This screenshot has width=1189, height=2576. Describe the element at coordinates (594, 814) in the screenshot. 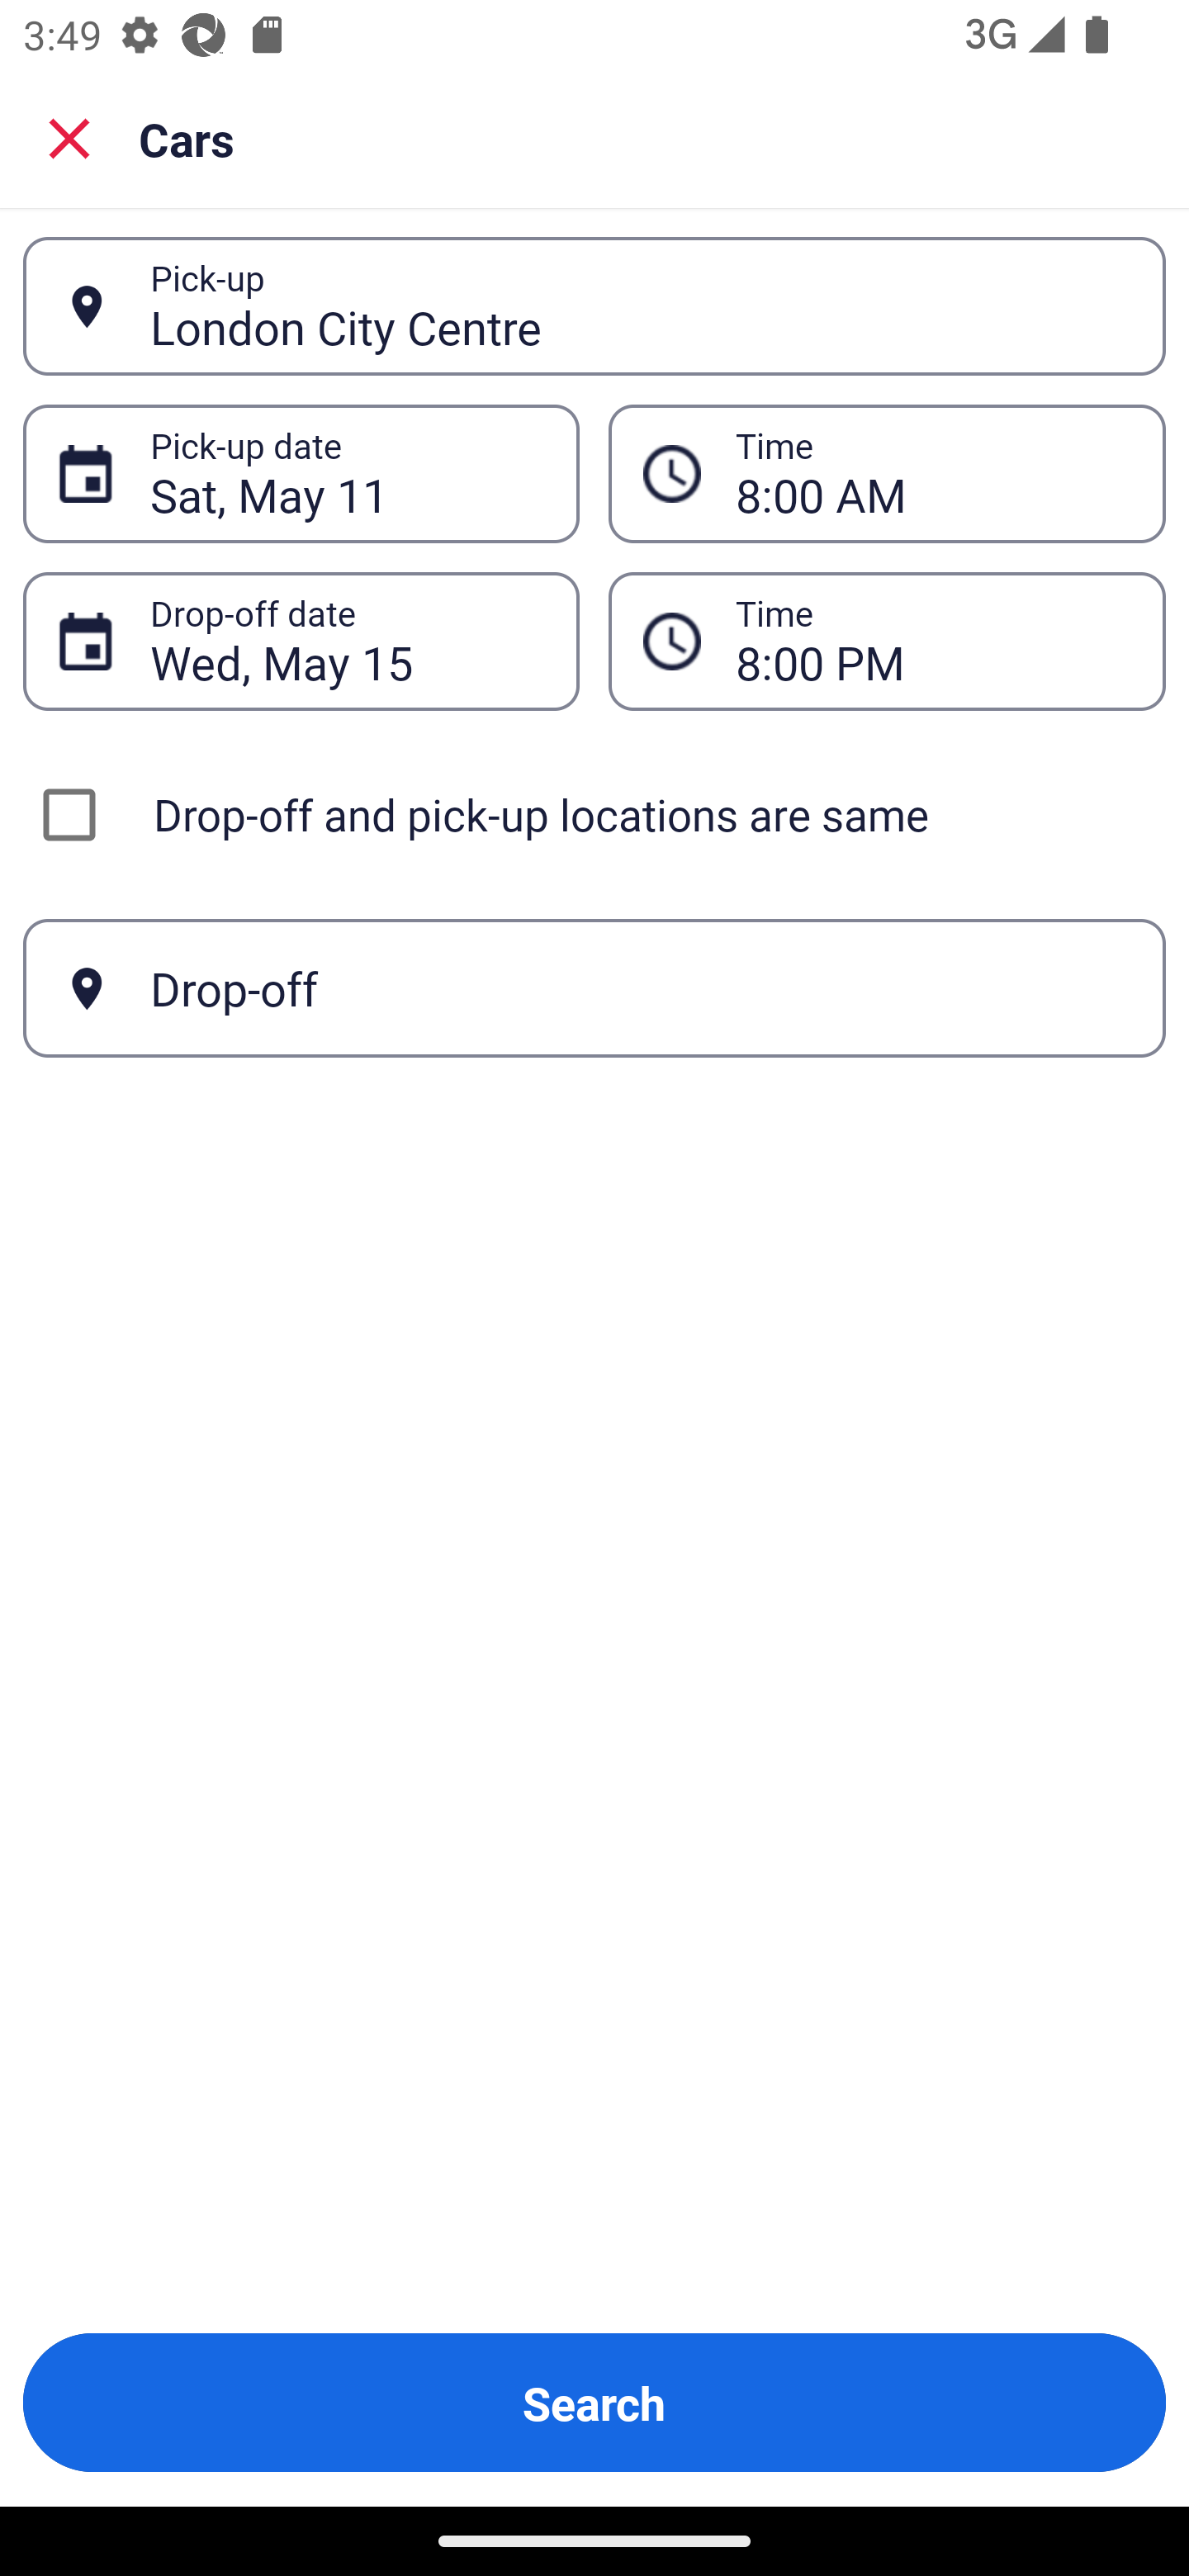

I see `Drop-off and pick-up locations are same` at that location.